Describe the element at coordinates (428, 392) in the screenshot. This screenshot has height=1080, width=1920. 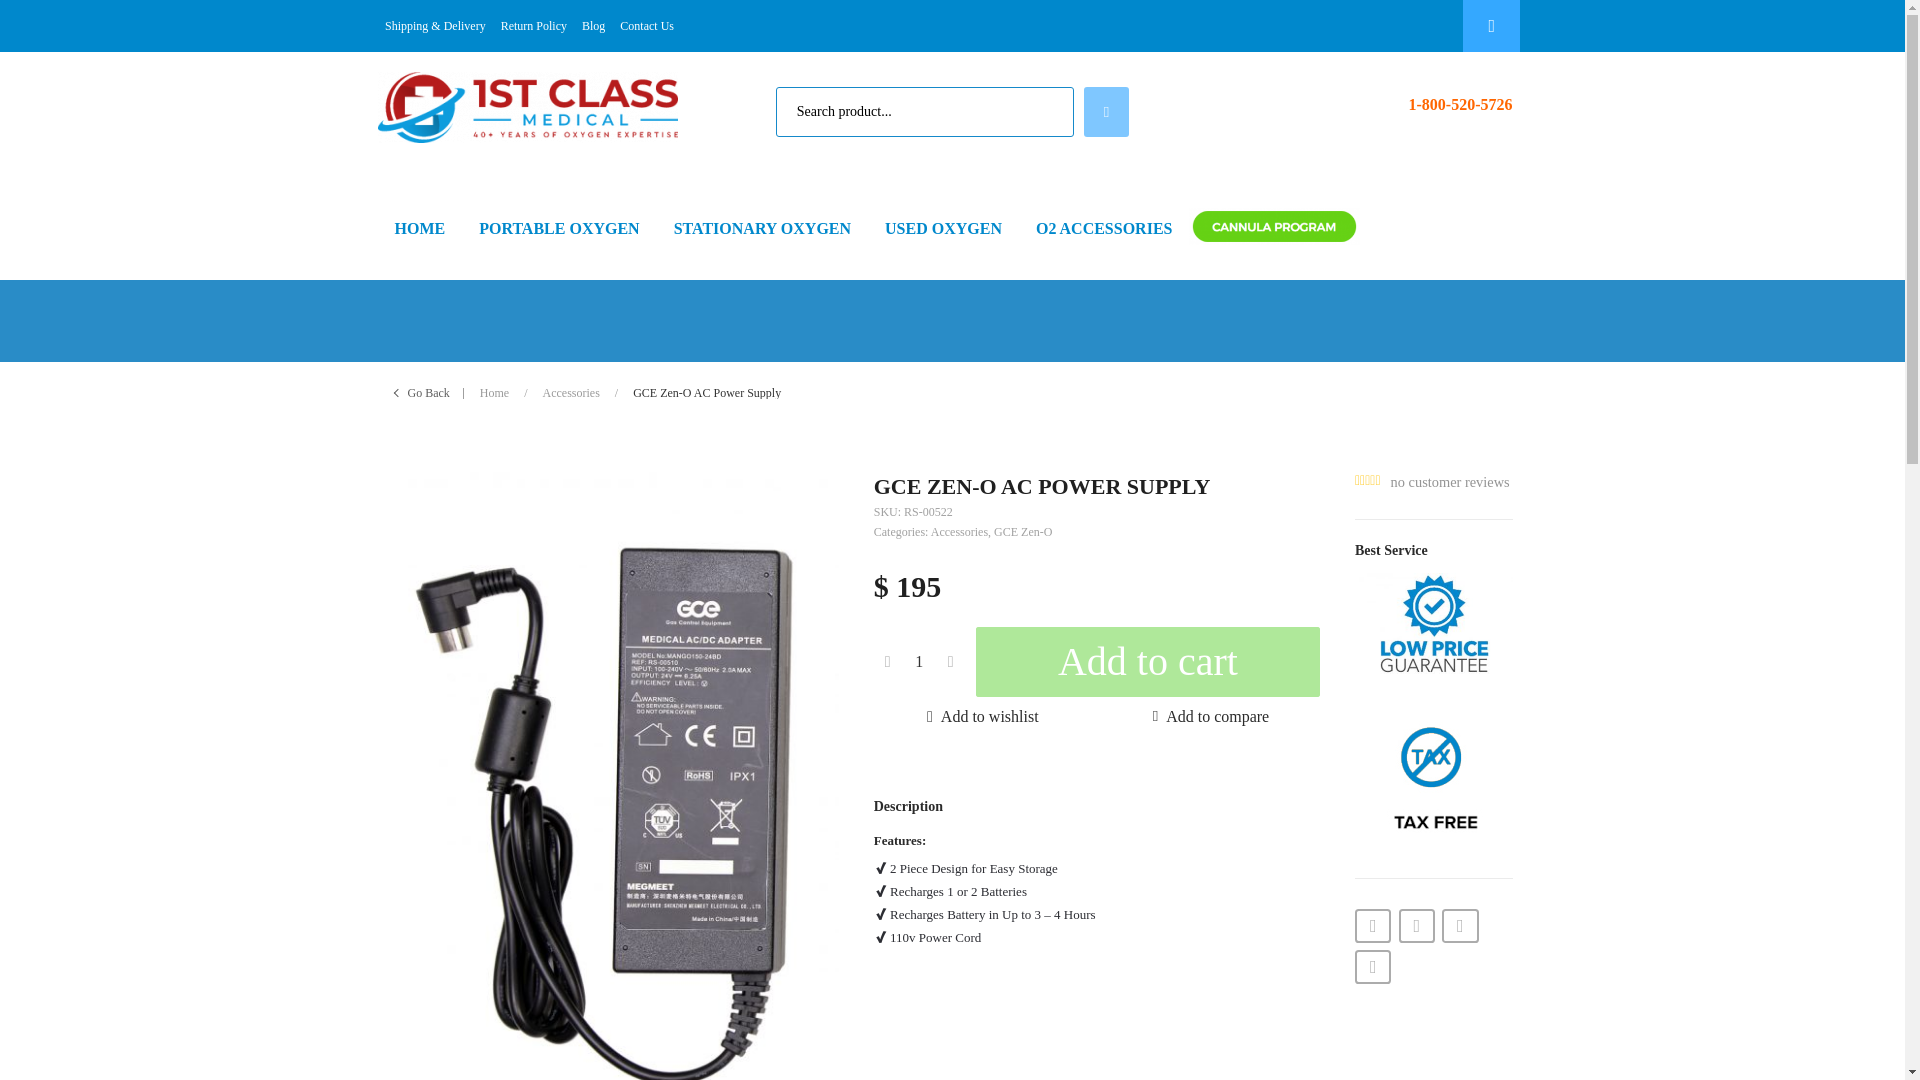
I see `Go Back` at that location.